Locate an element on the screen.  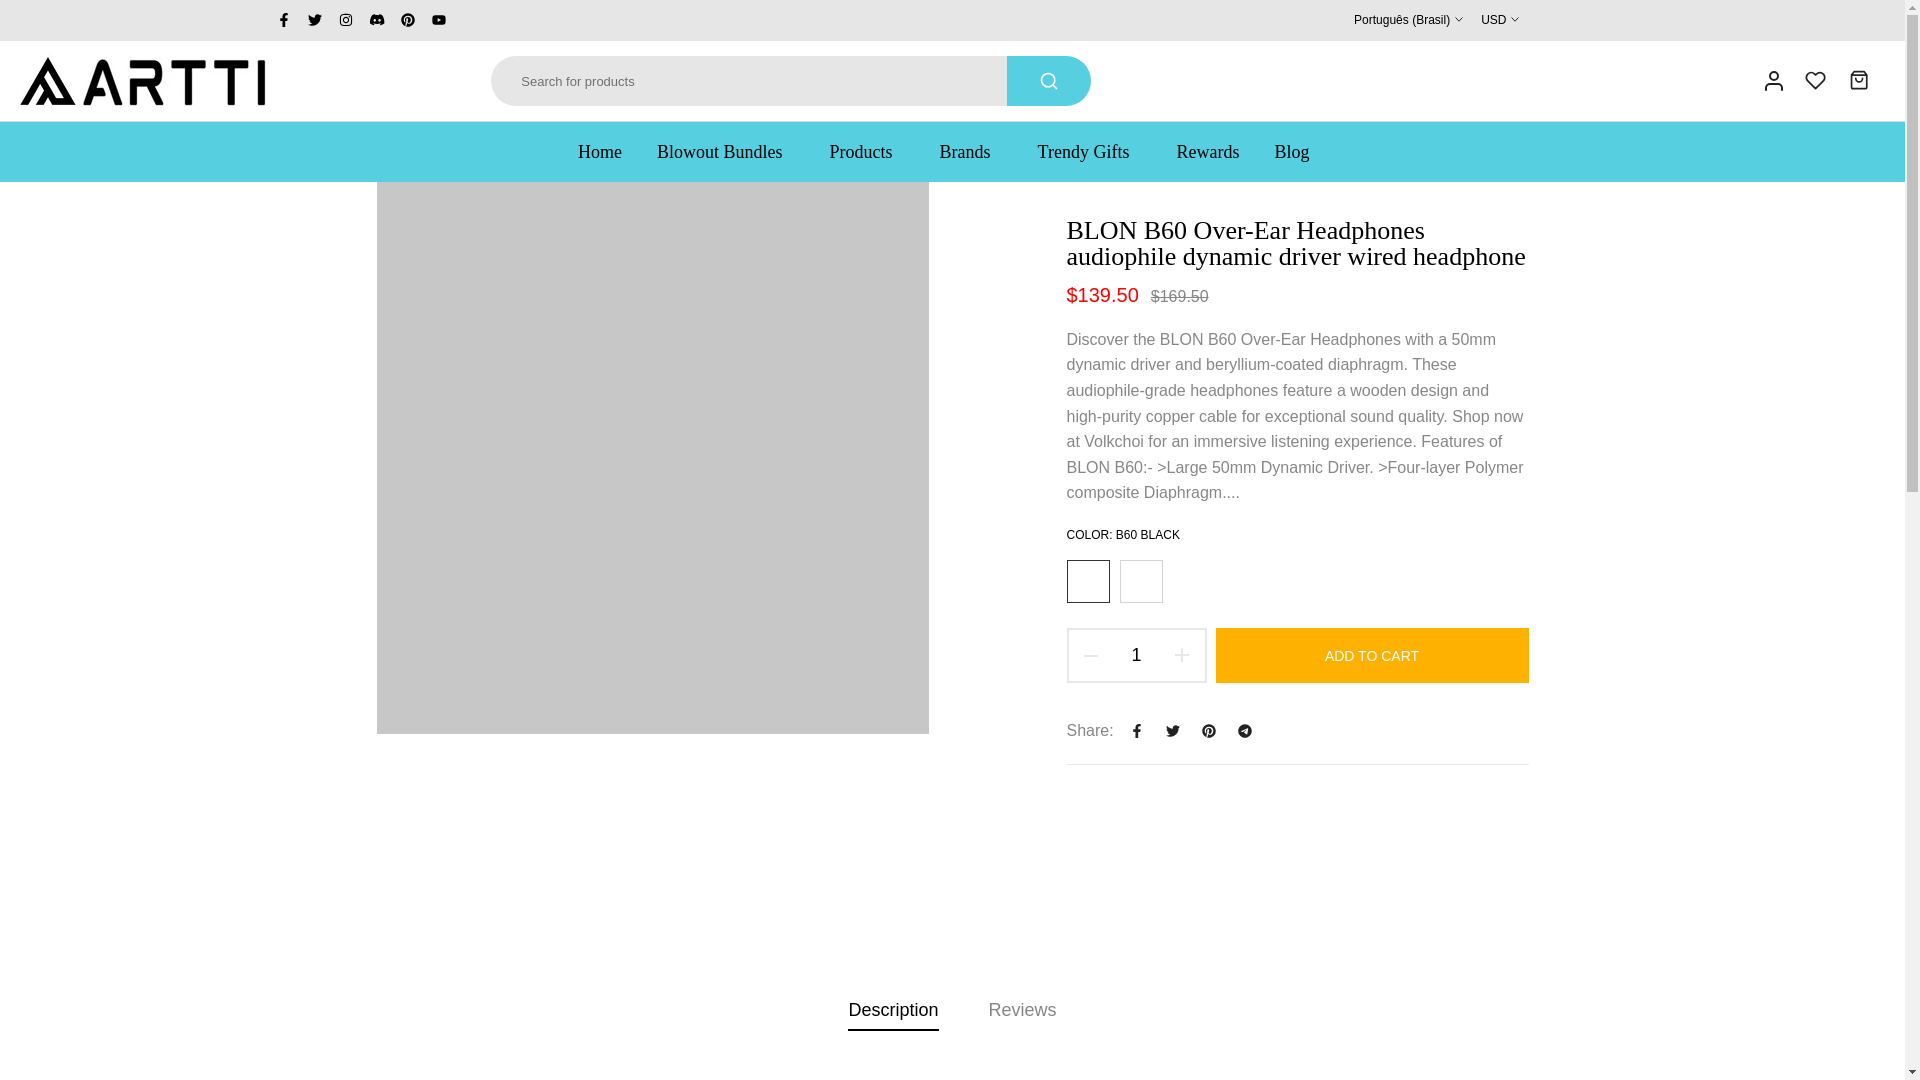
Blowout Bundles is located at coordinates (726, 152).